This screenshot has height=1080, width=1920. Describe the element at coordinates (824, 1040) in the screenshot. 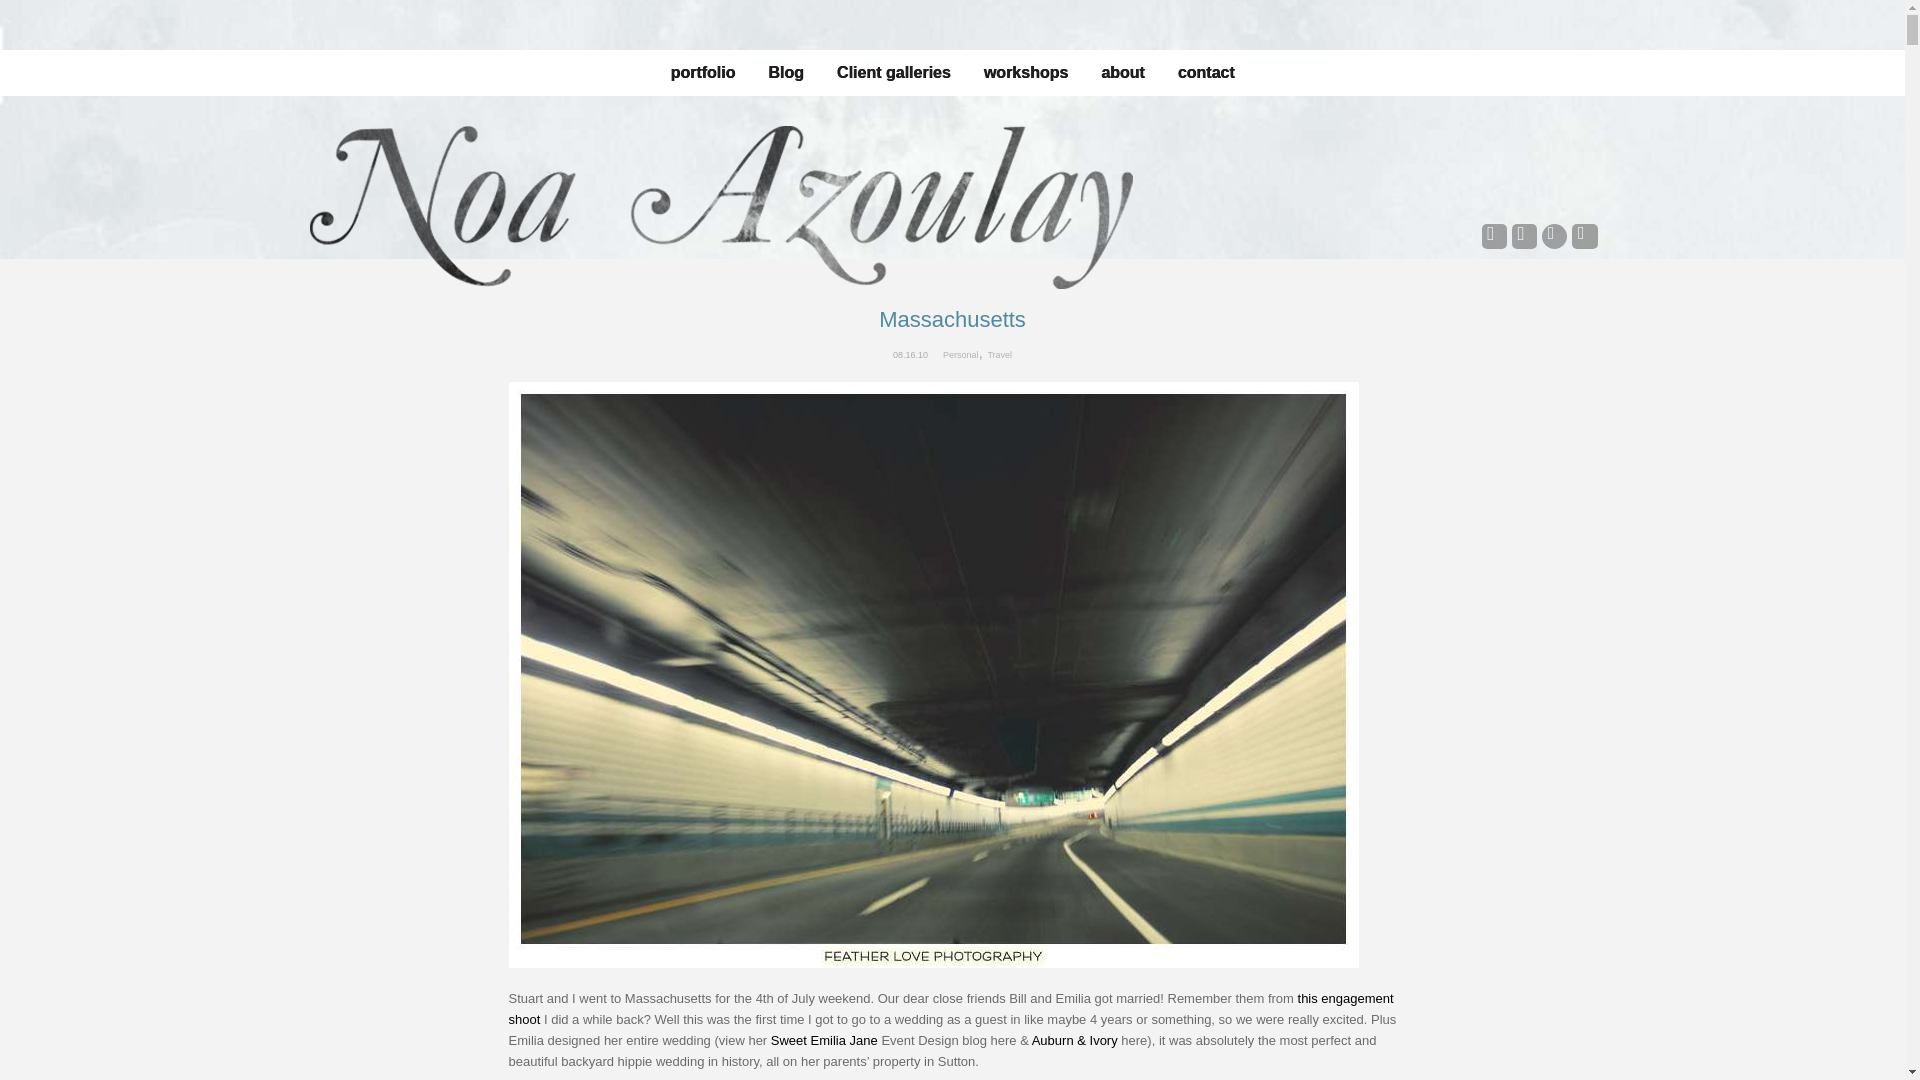

I see `Sweet Emilia Jane` at that location.